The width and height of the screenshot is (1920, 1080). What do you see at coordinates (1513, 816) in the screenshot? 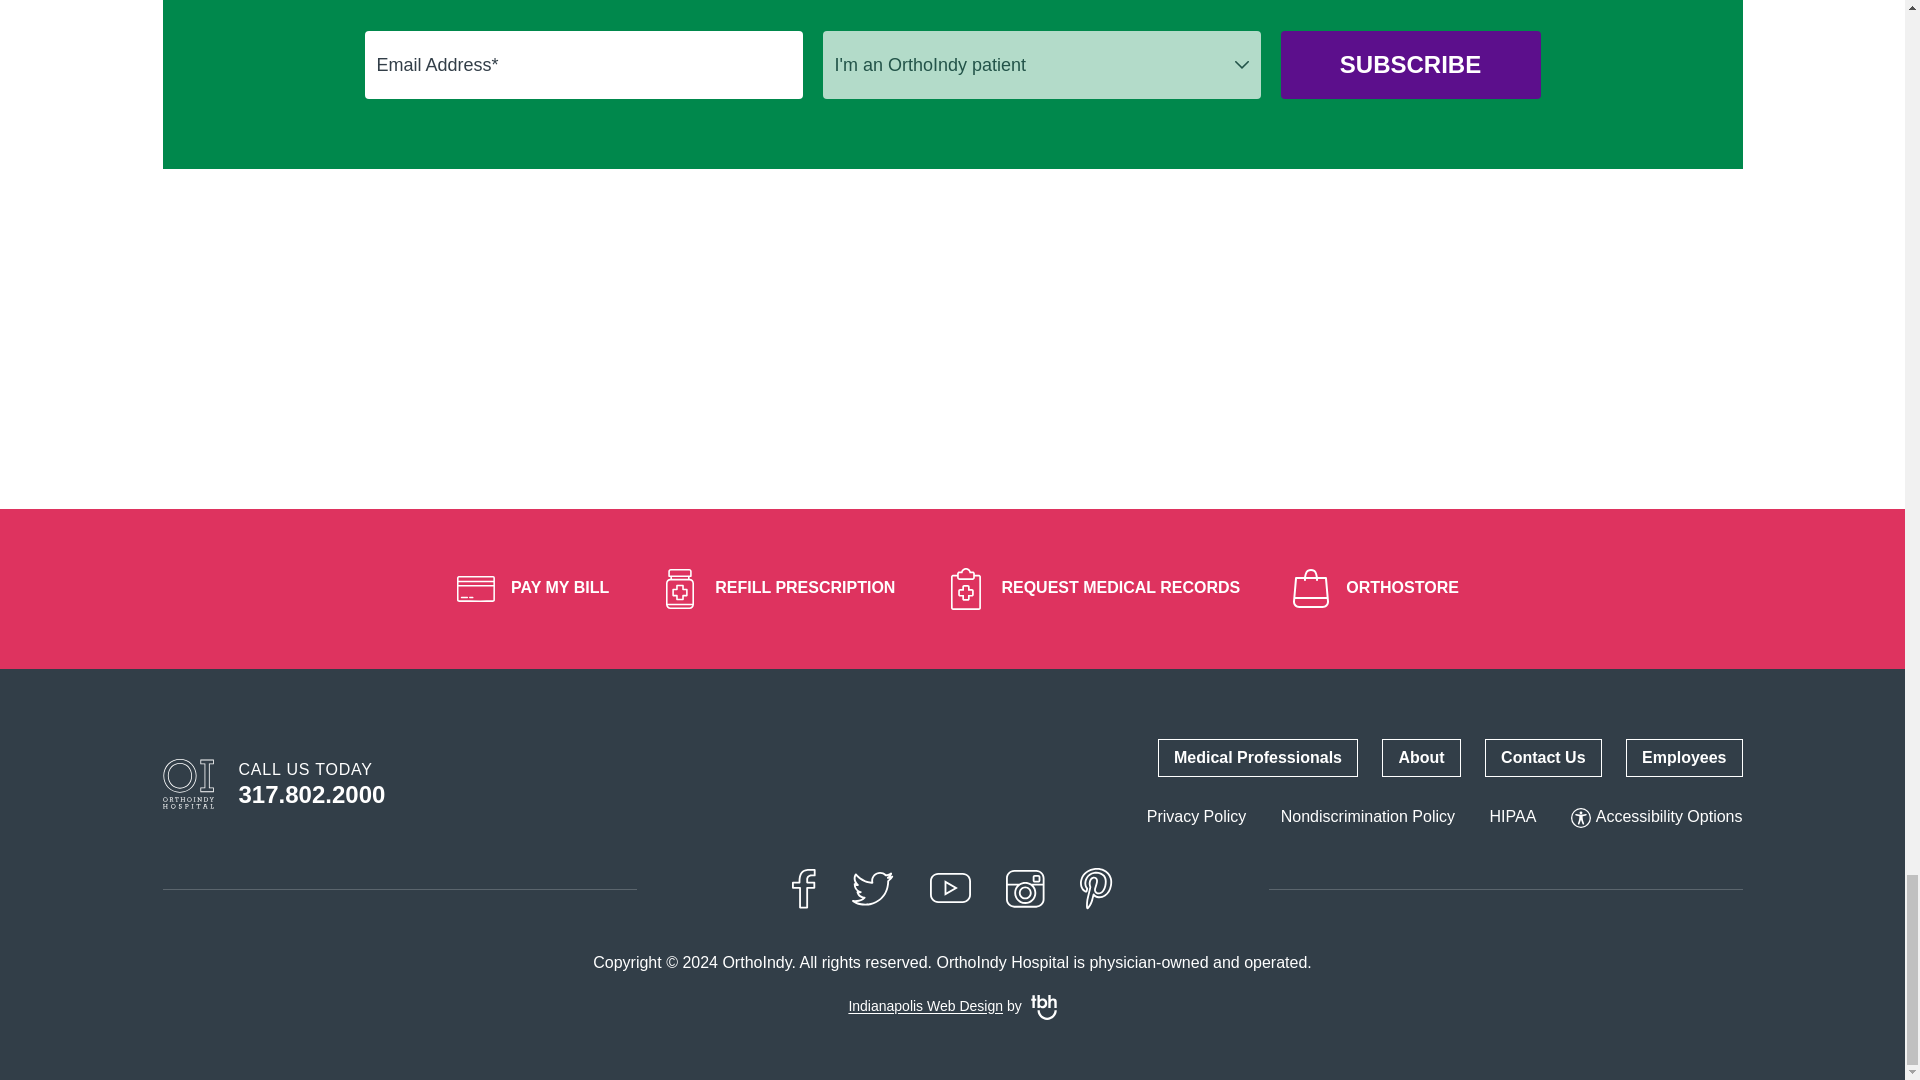
I see `HIPAA` at bounding box center [1513, 816].